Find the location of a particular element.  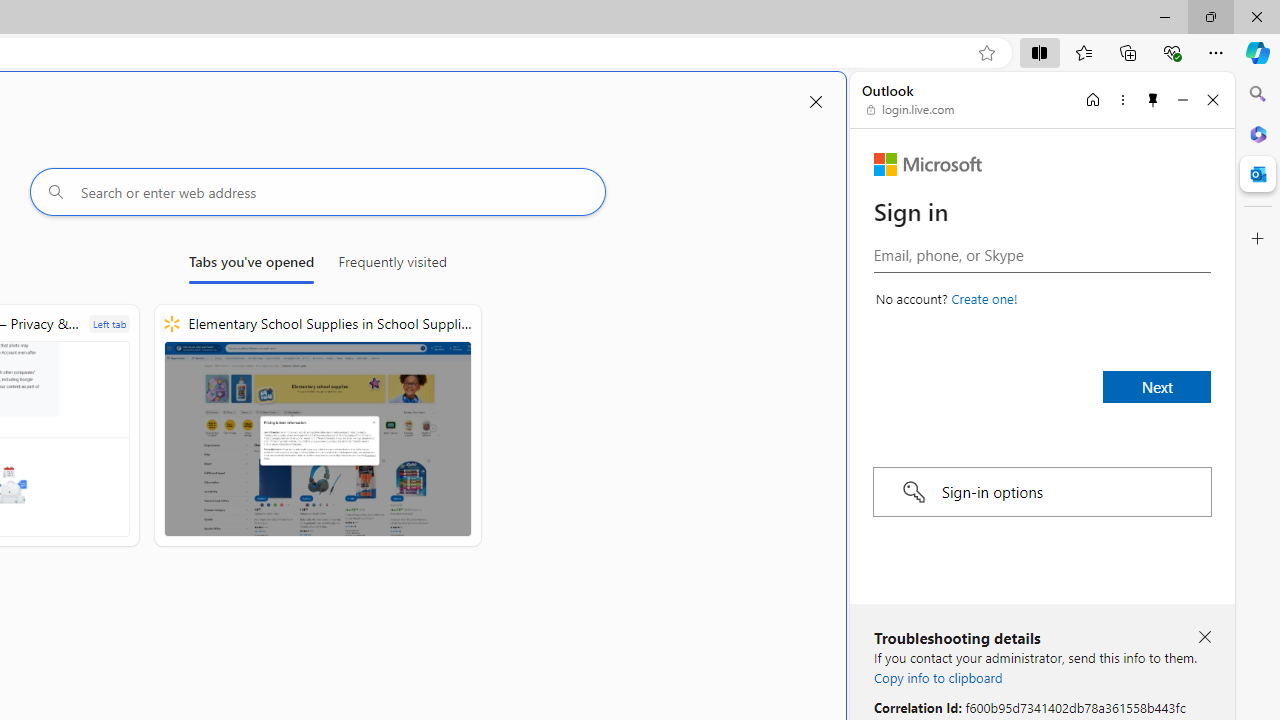

Close is located at coordinates (1213, 99).